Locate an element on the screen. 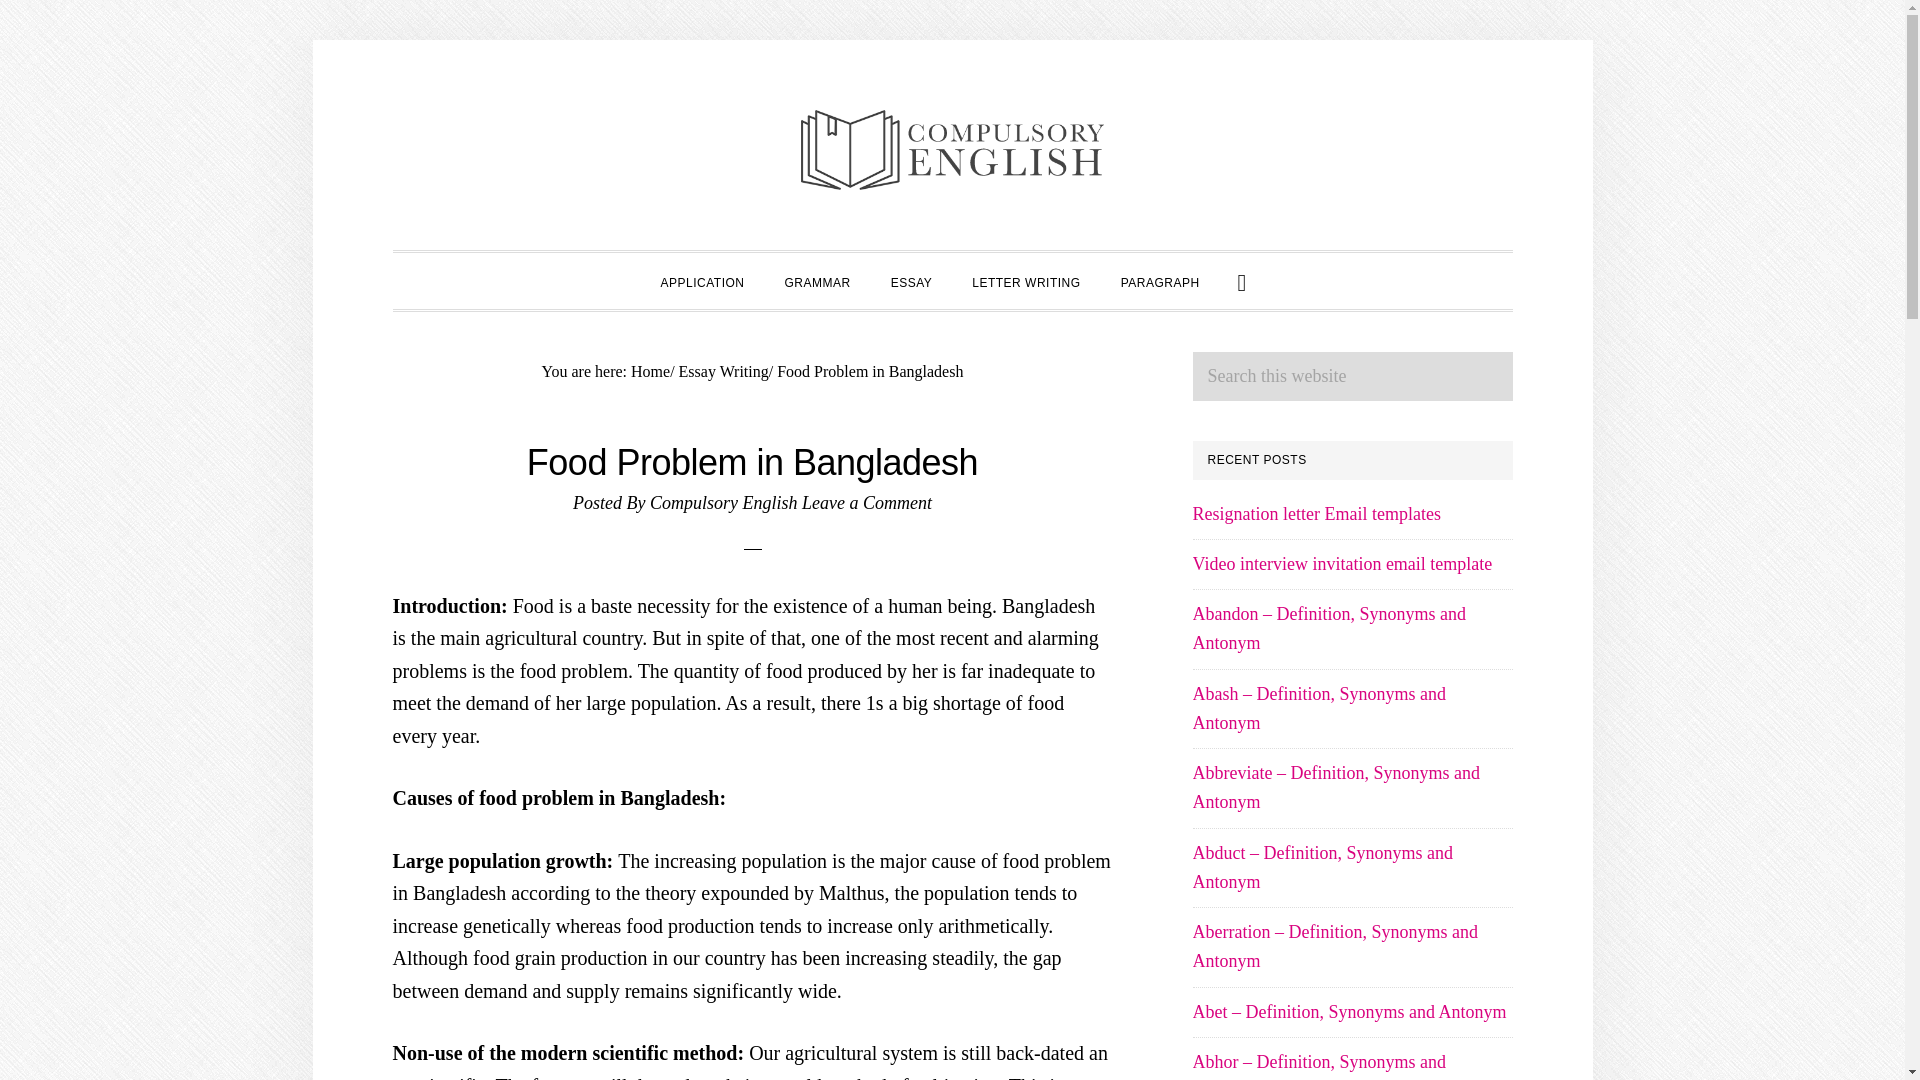 The width and height of the screenshot is (1920, 1080). Compulsory English is located at coordinates (724, 502).